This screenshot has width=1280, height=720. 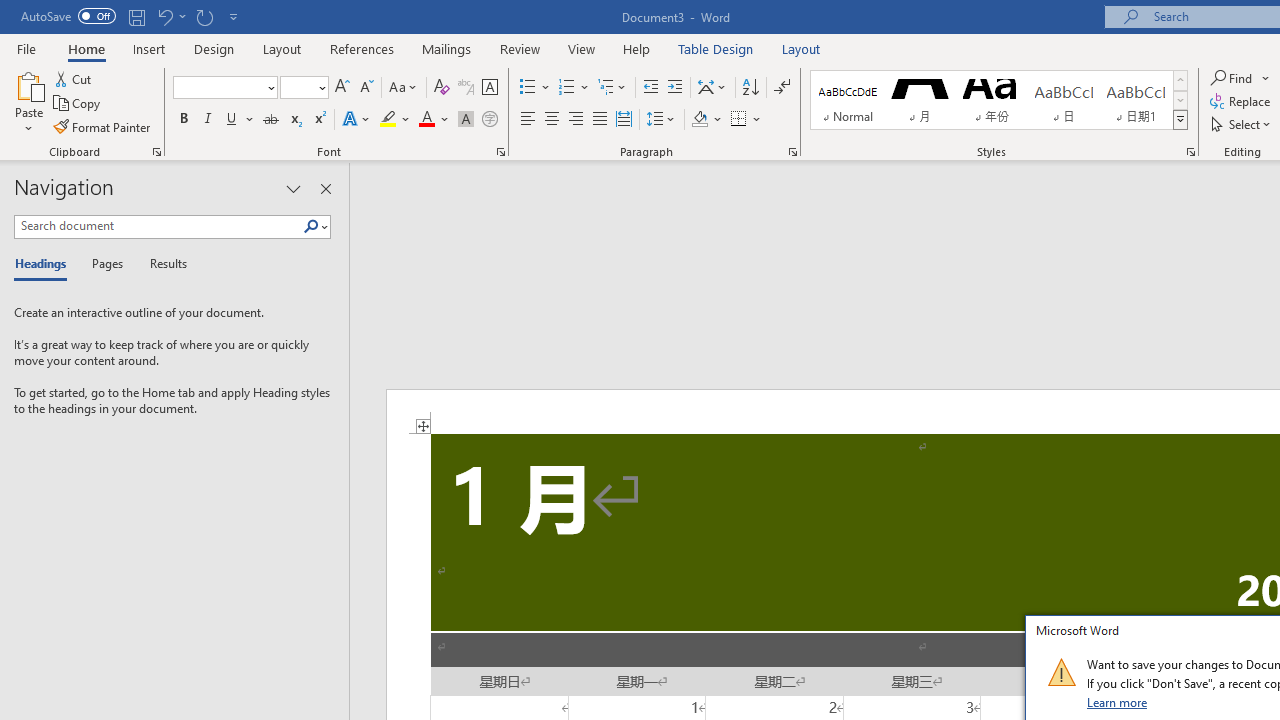 I want to click on Table Design, so click(x=716, y=48).